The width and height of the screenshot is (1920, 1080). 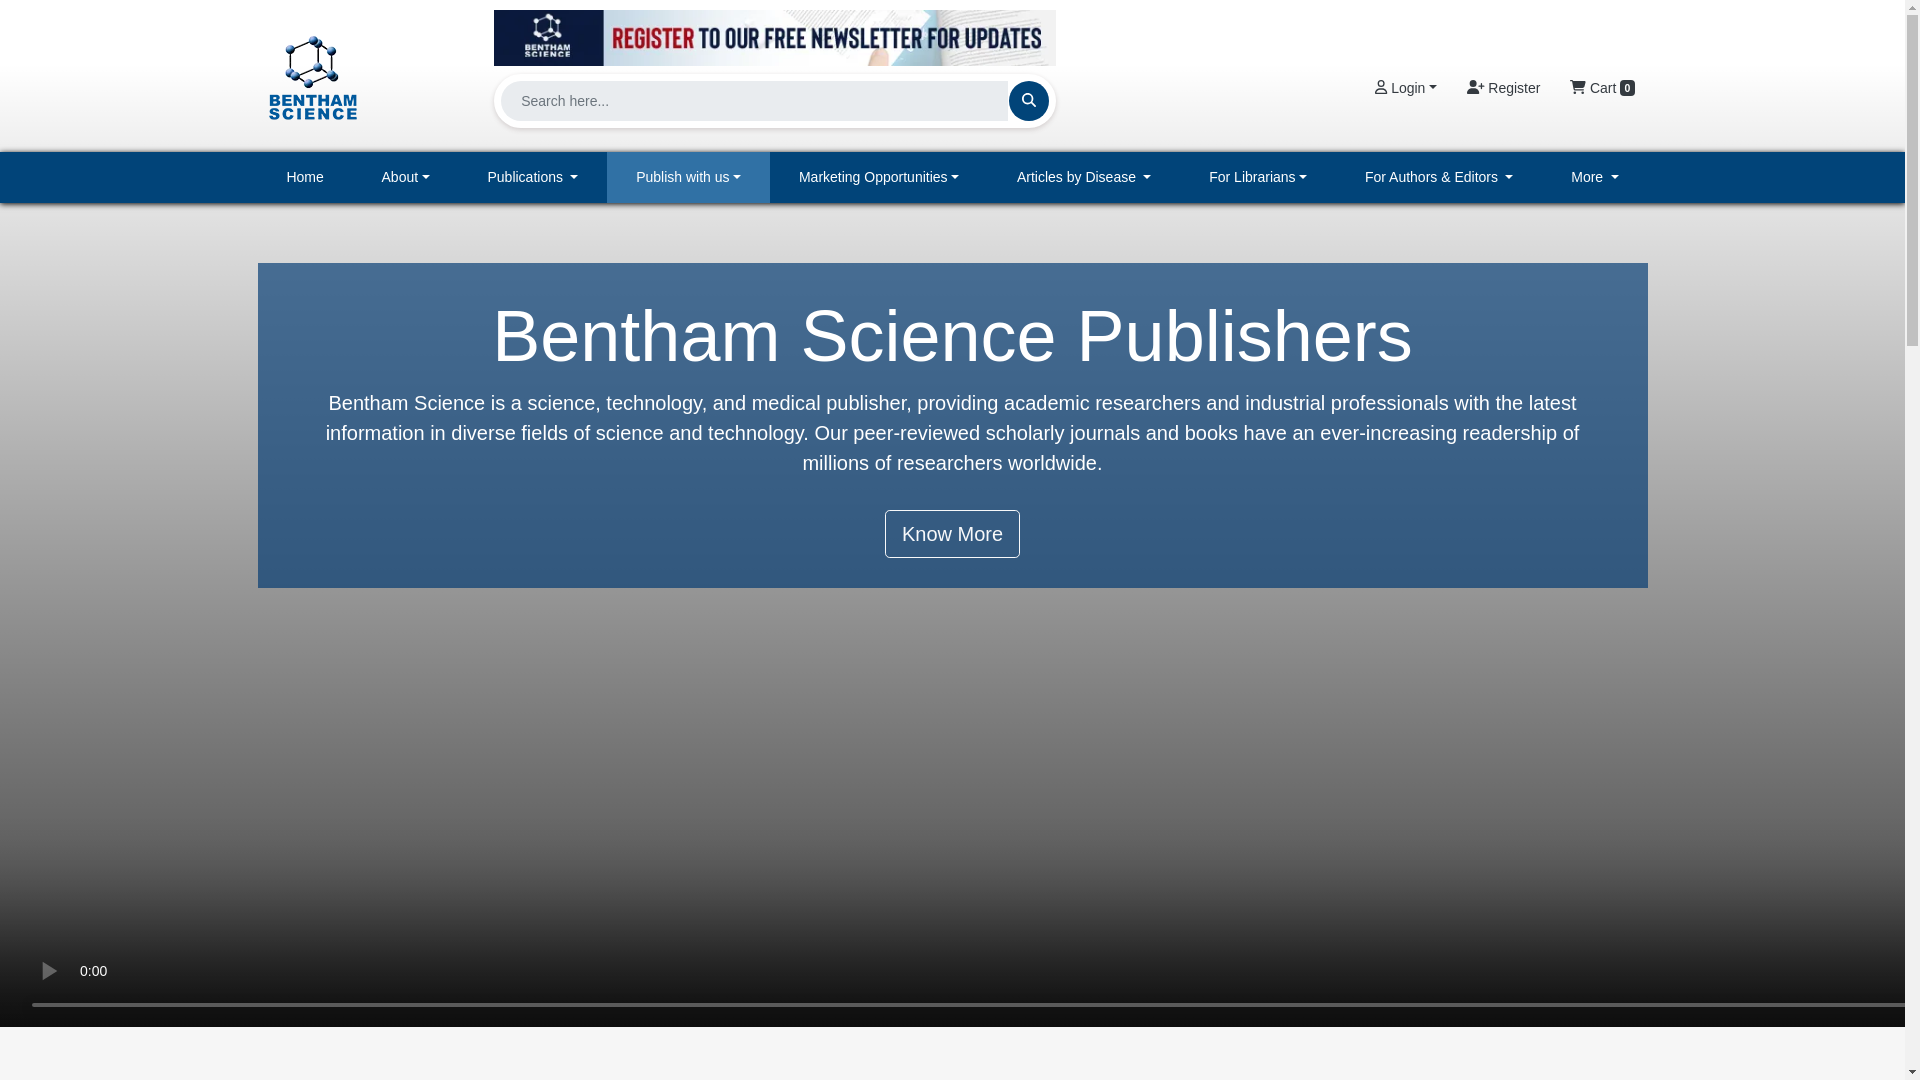 I want to click on Home, so click(x=305, y=178).